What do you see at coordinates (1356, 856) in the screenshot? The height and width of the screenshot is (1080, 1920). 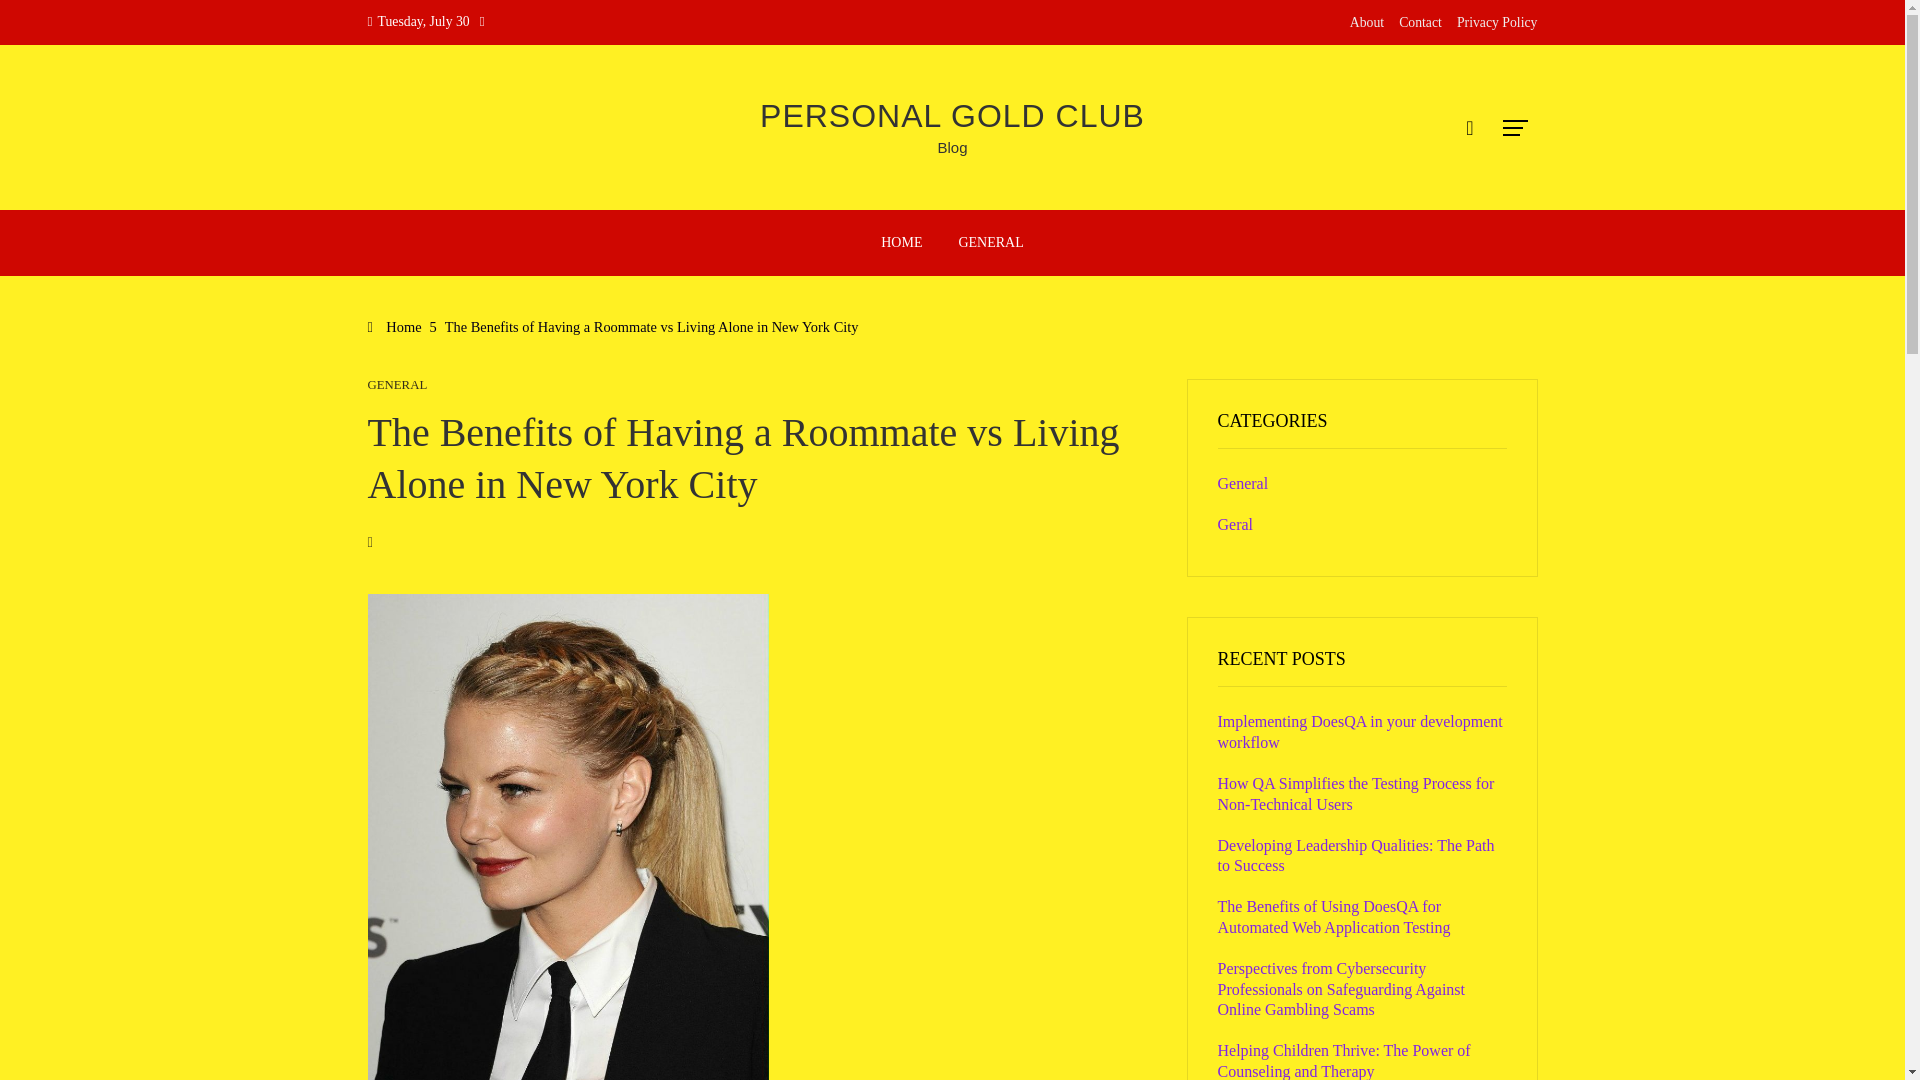 I see `Developing Leadership Qualities: The Path to Success` at bounding box center [1356, 856].